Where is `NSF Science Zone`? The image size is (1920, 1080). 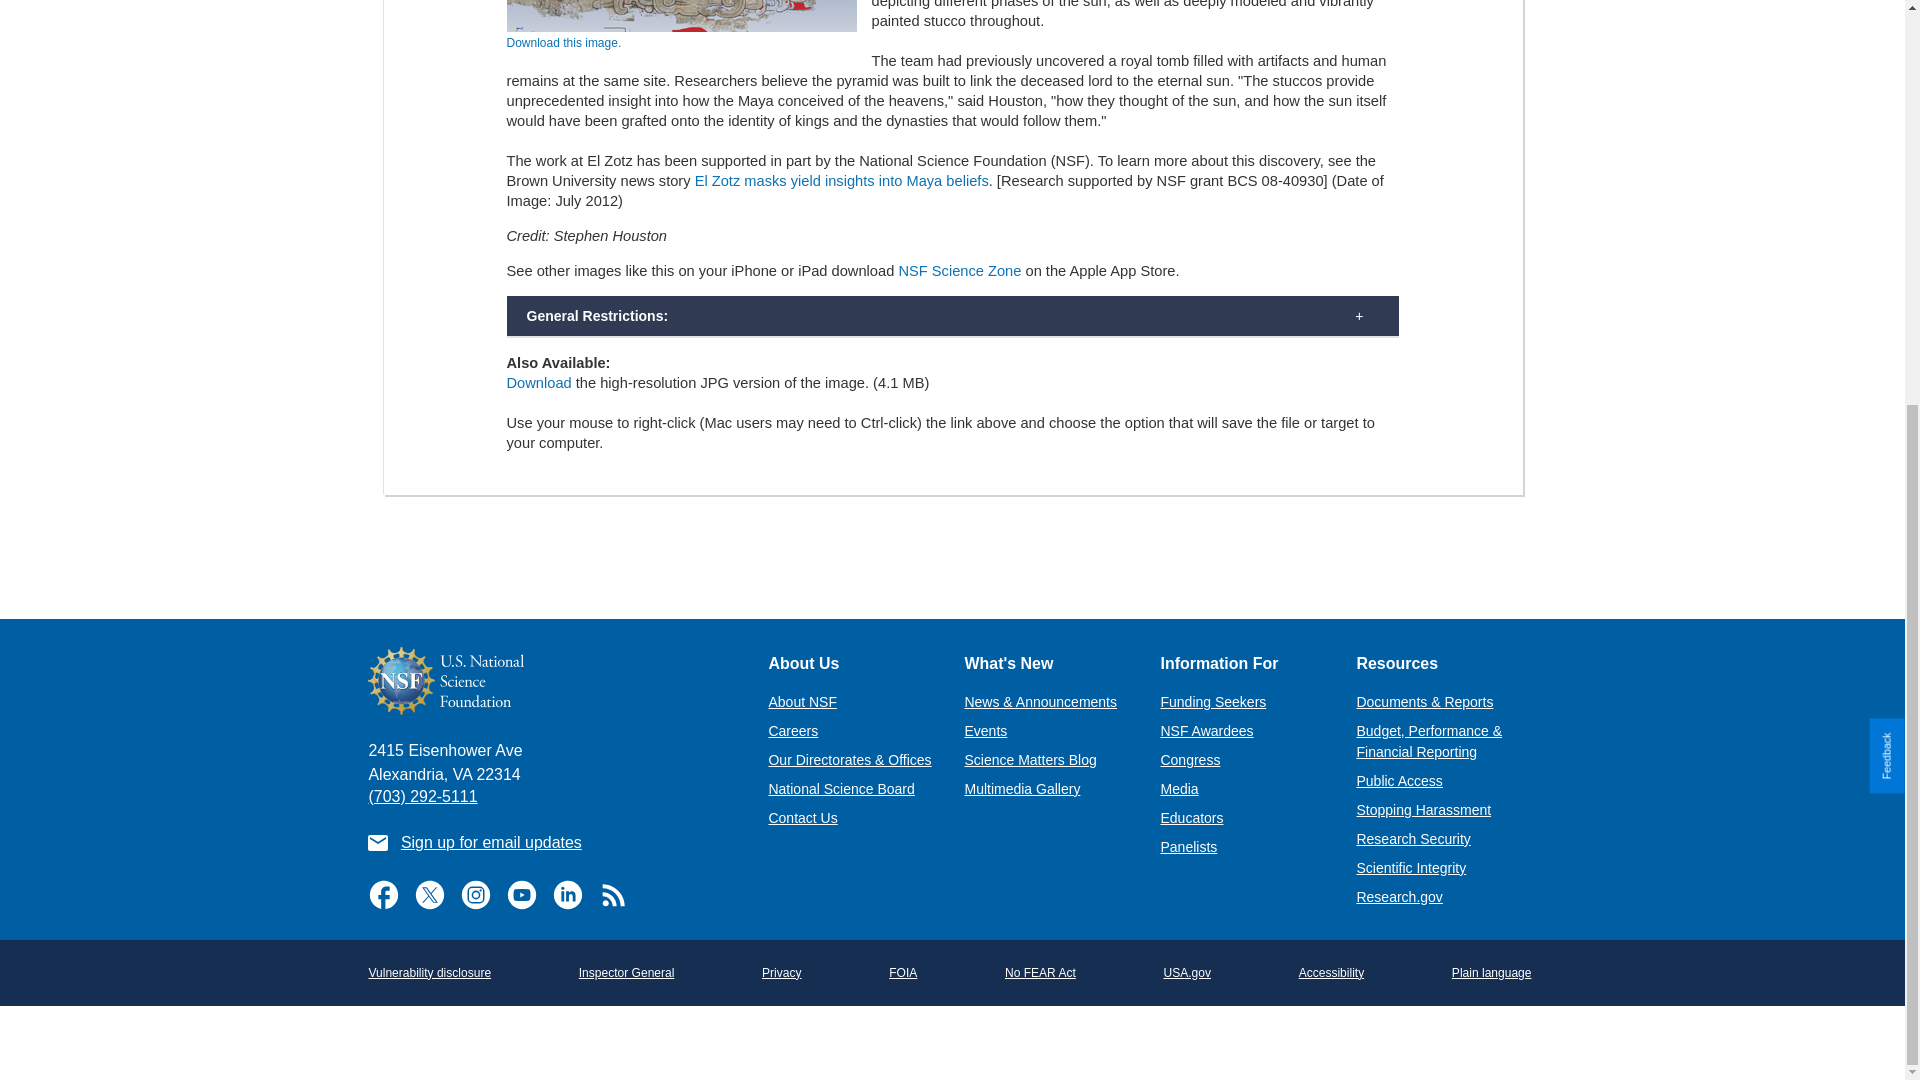
NSF Science Zone is located at coordinates (960, 270).